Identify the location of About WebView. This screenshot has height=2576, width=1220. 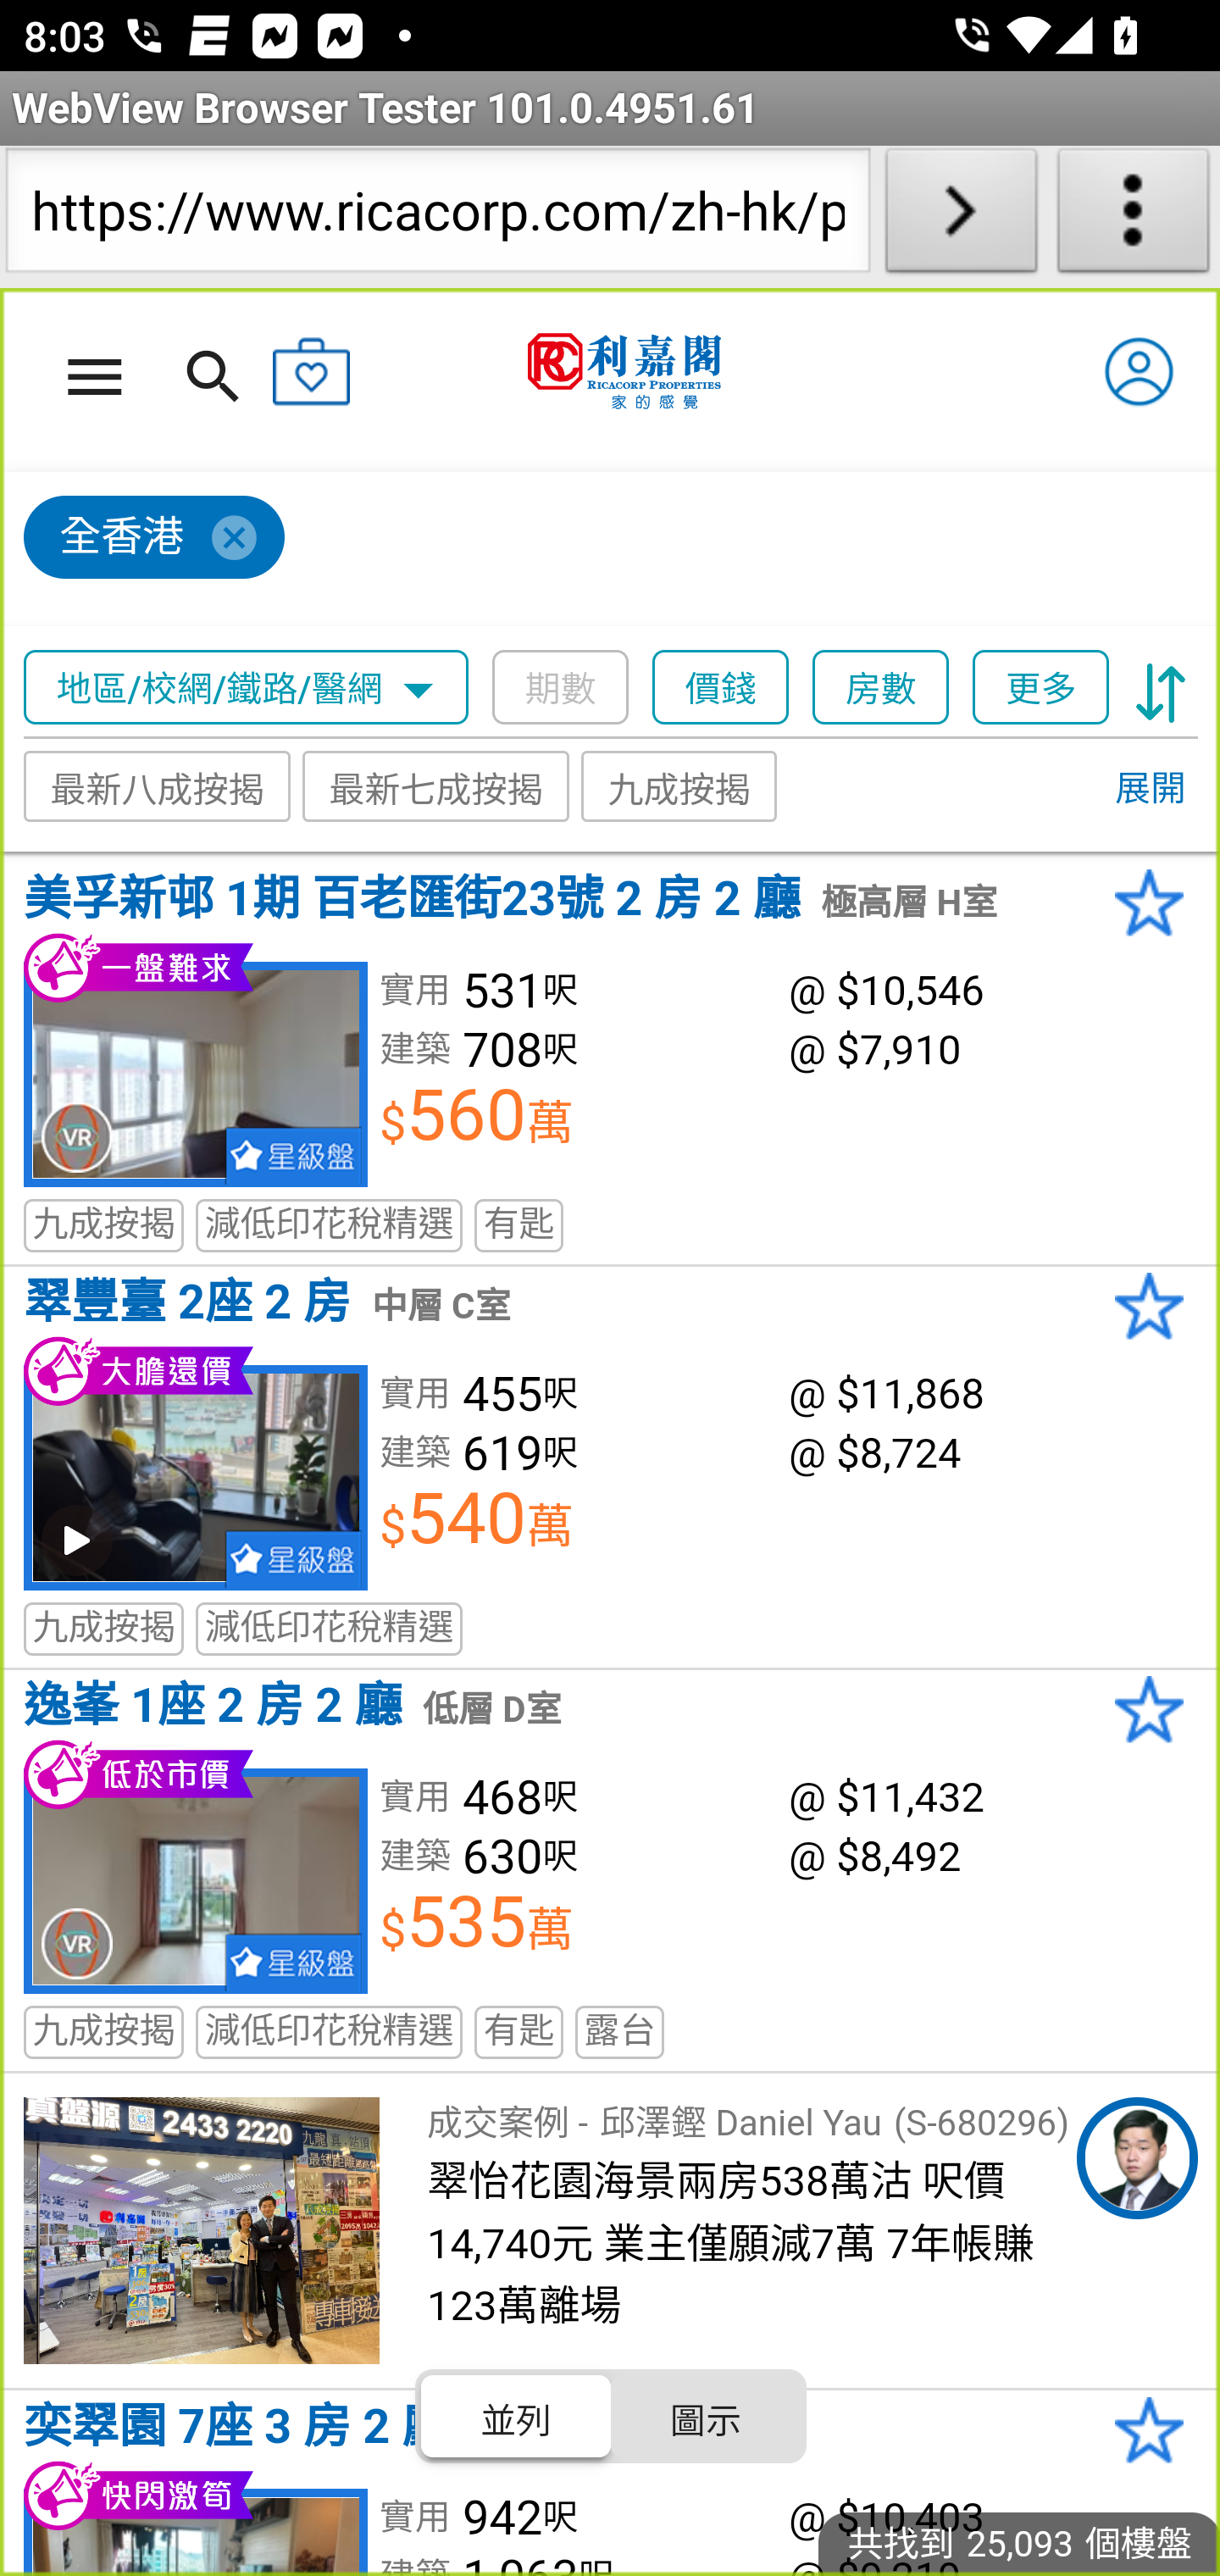
(1134, 217).